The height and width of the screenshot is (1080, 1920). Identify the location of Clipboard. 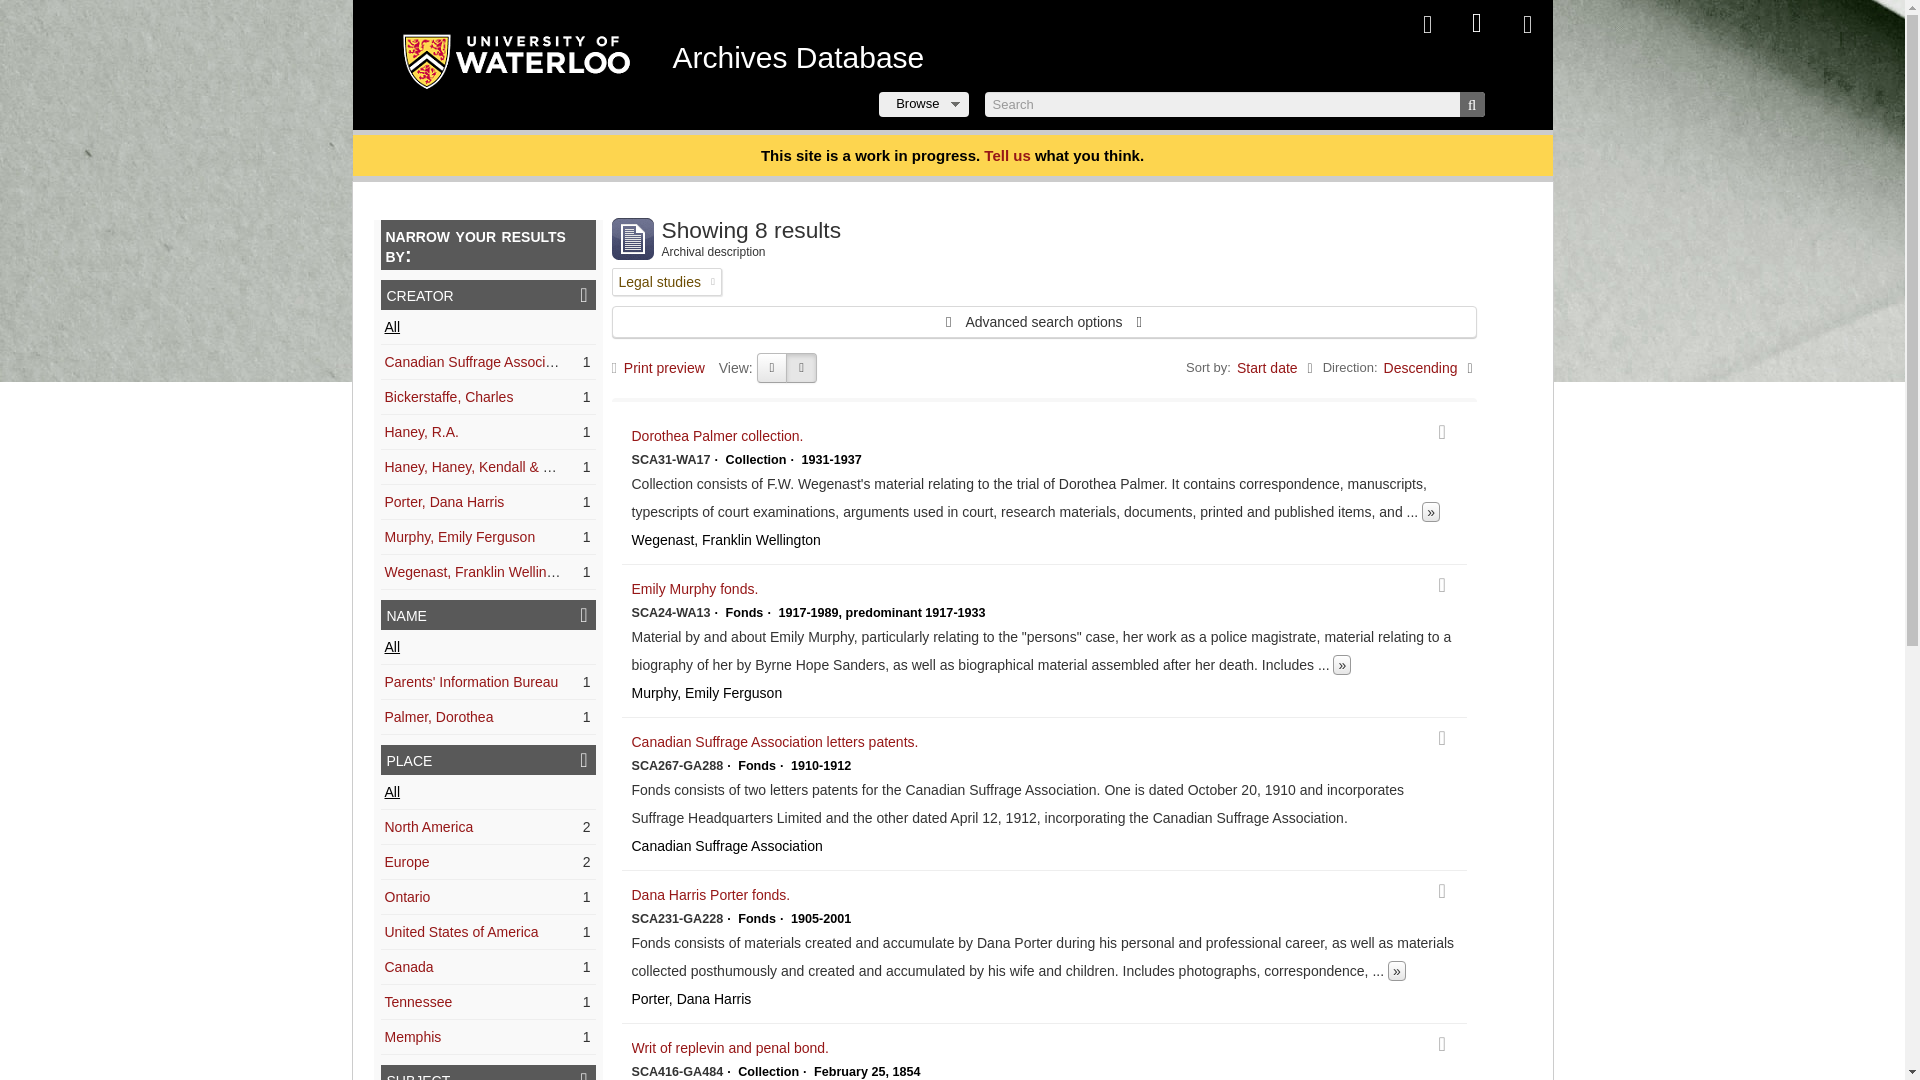
(1426, 24).